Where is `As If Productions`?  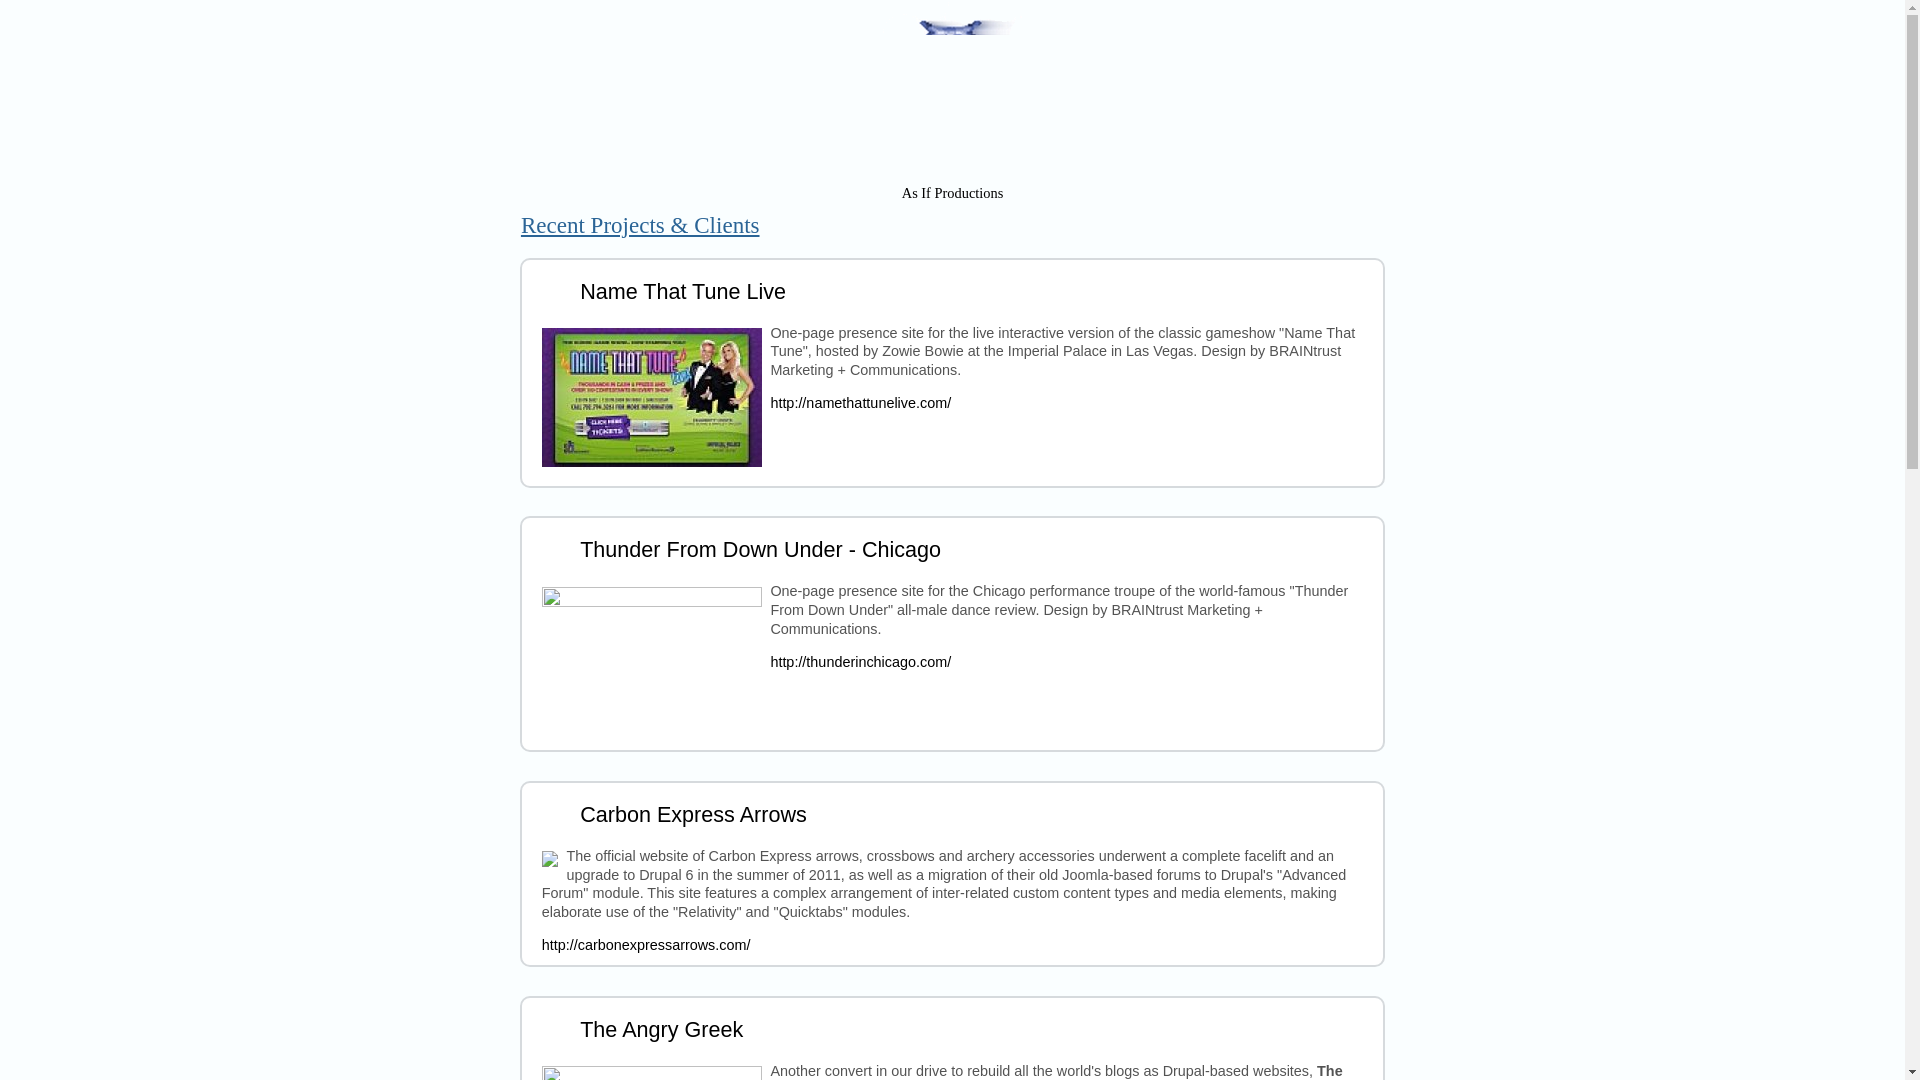 As If Productions is located at coordinates (953, 192).